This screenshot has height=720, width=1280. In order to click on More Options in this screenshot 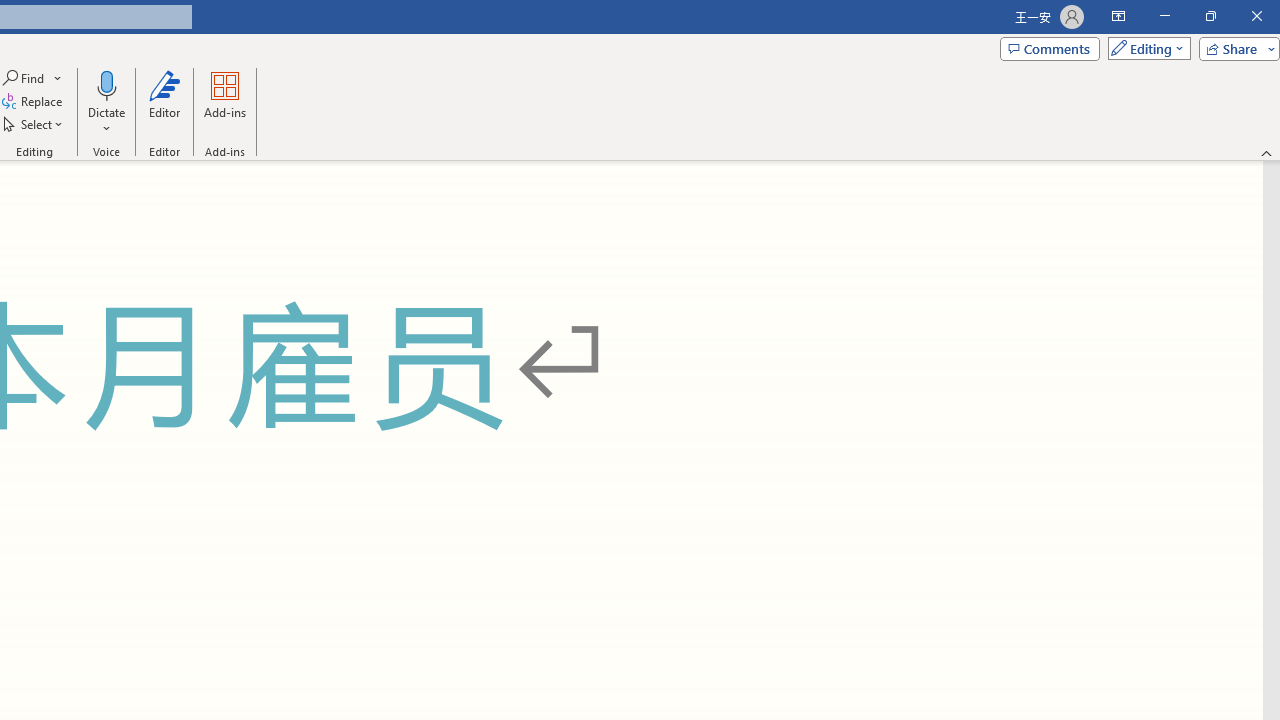, I will do `click(106, 121)`.